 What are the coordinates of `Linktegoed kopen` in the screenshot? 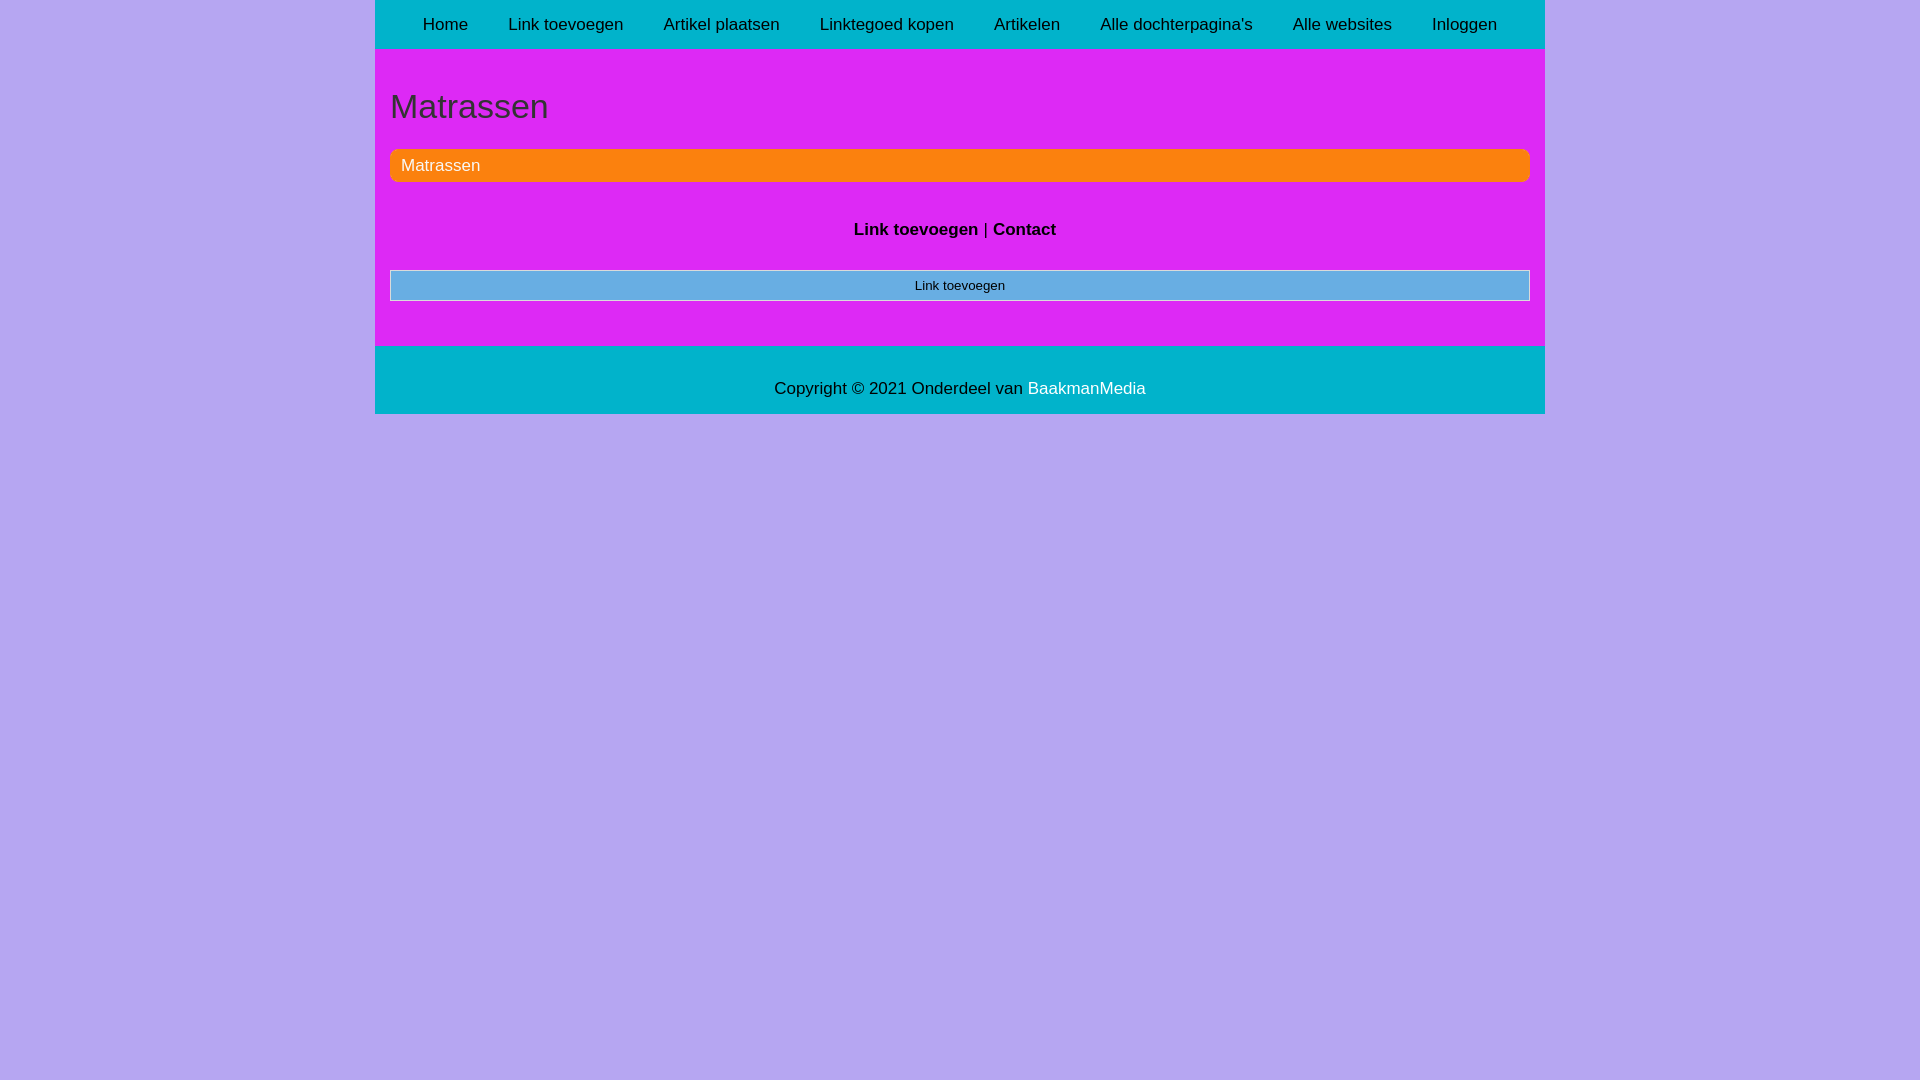 It's located at (887, 24).